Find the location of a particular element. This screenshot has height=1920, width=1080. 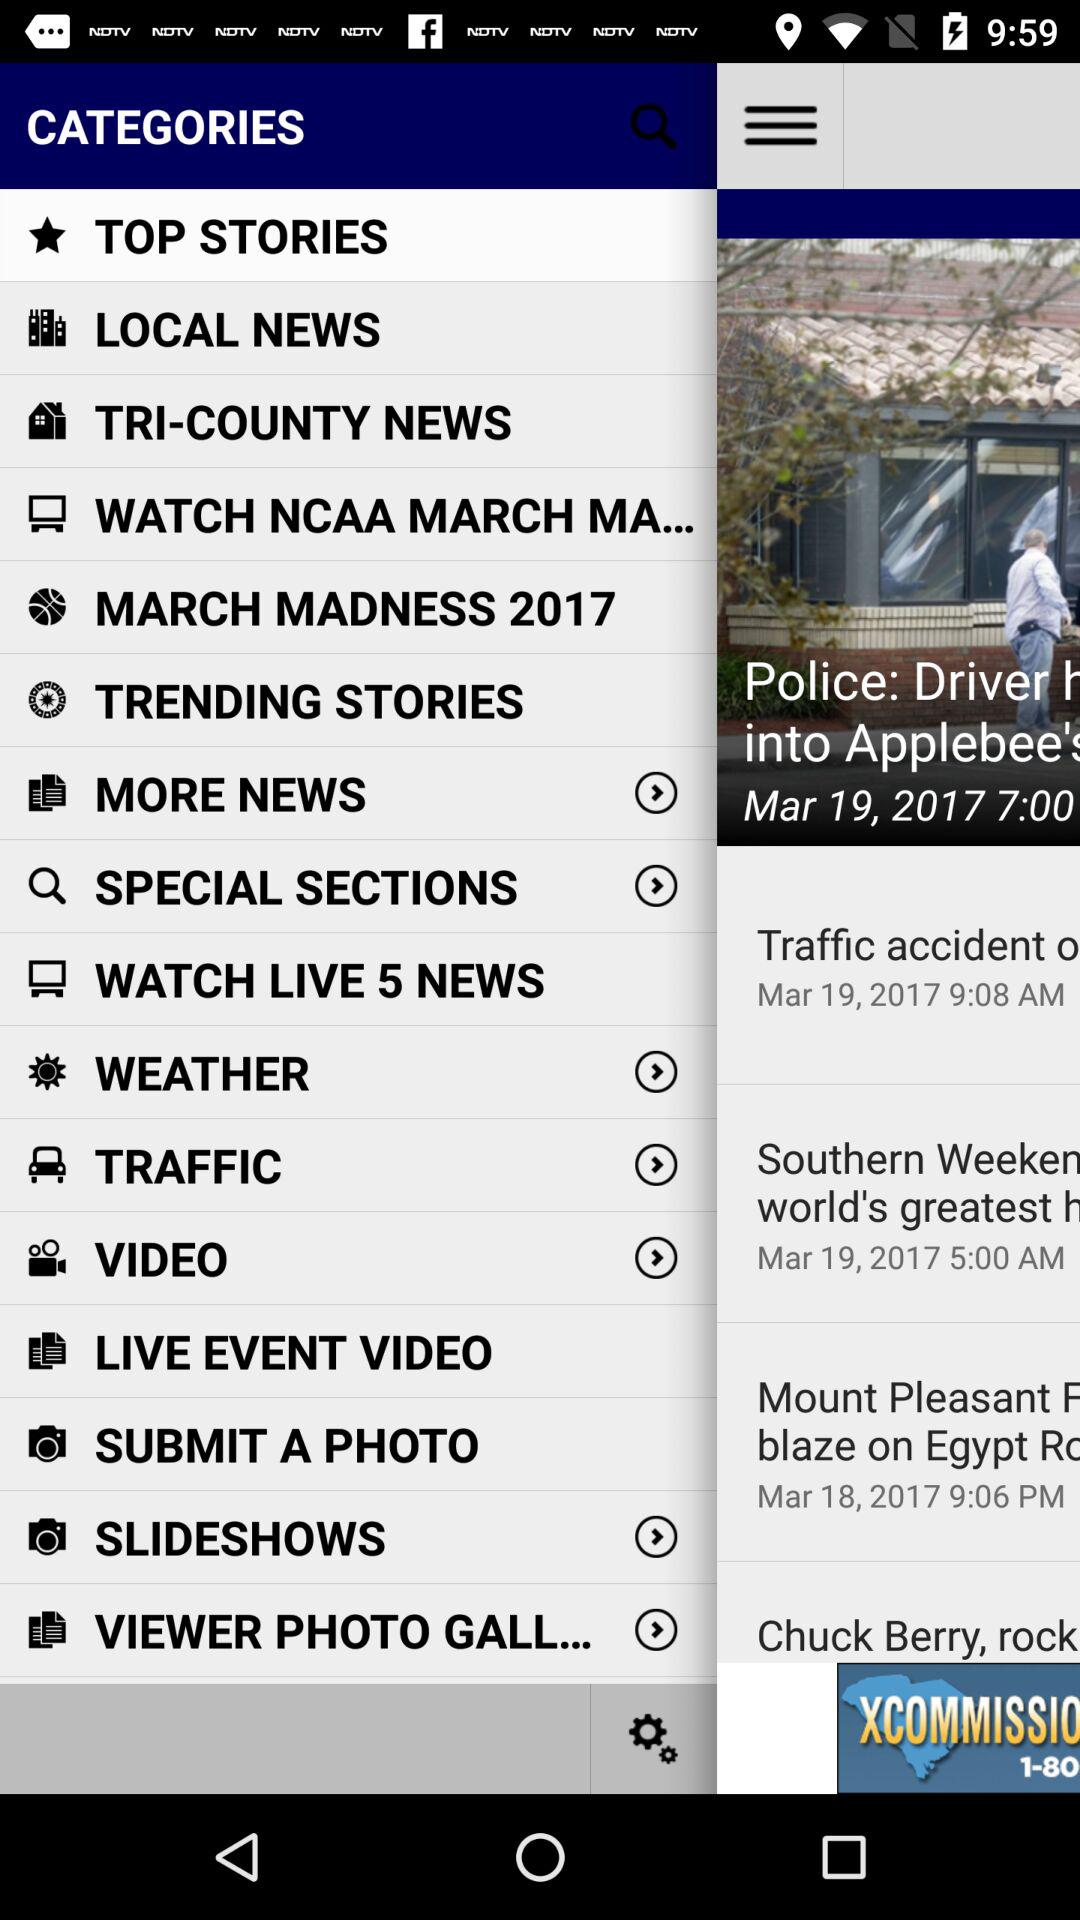

select search button is located at coordinates (654, 126).